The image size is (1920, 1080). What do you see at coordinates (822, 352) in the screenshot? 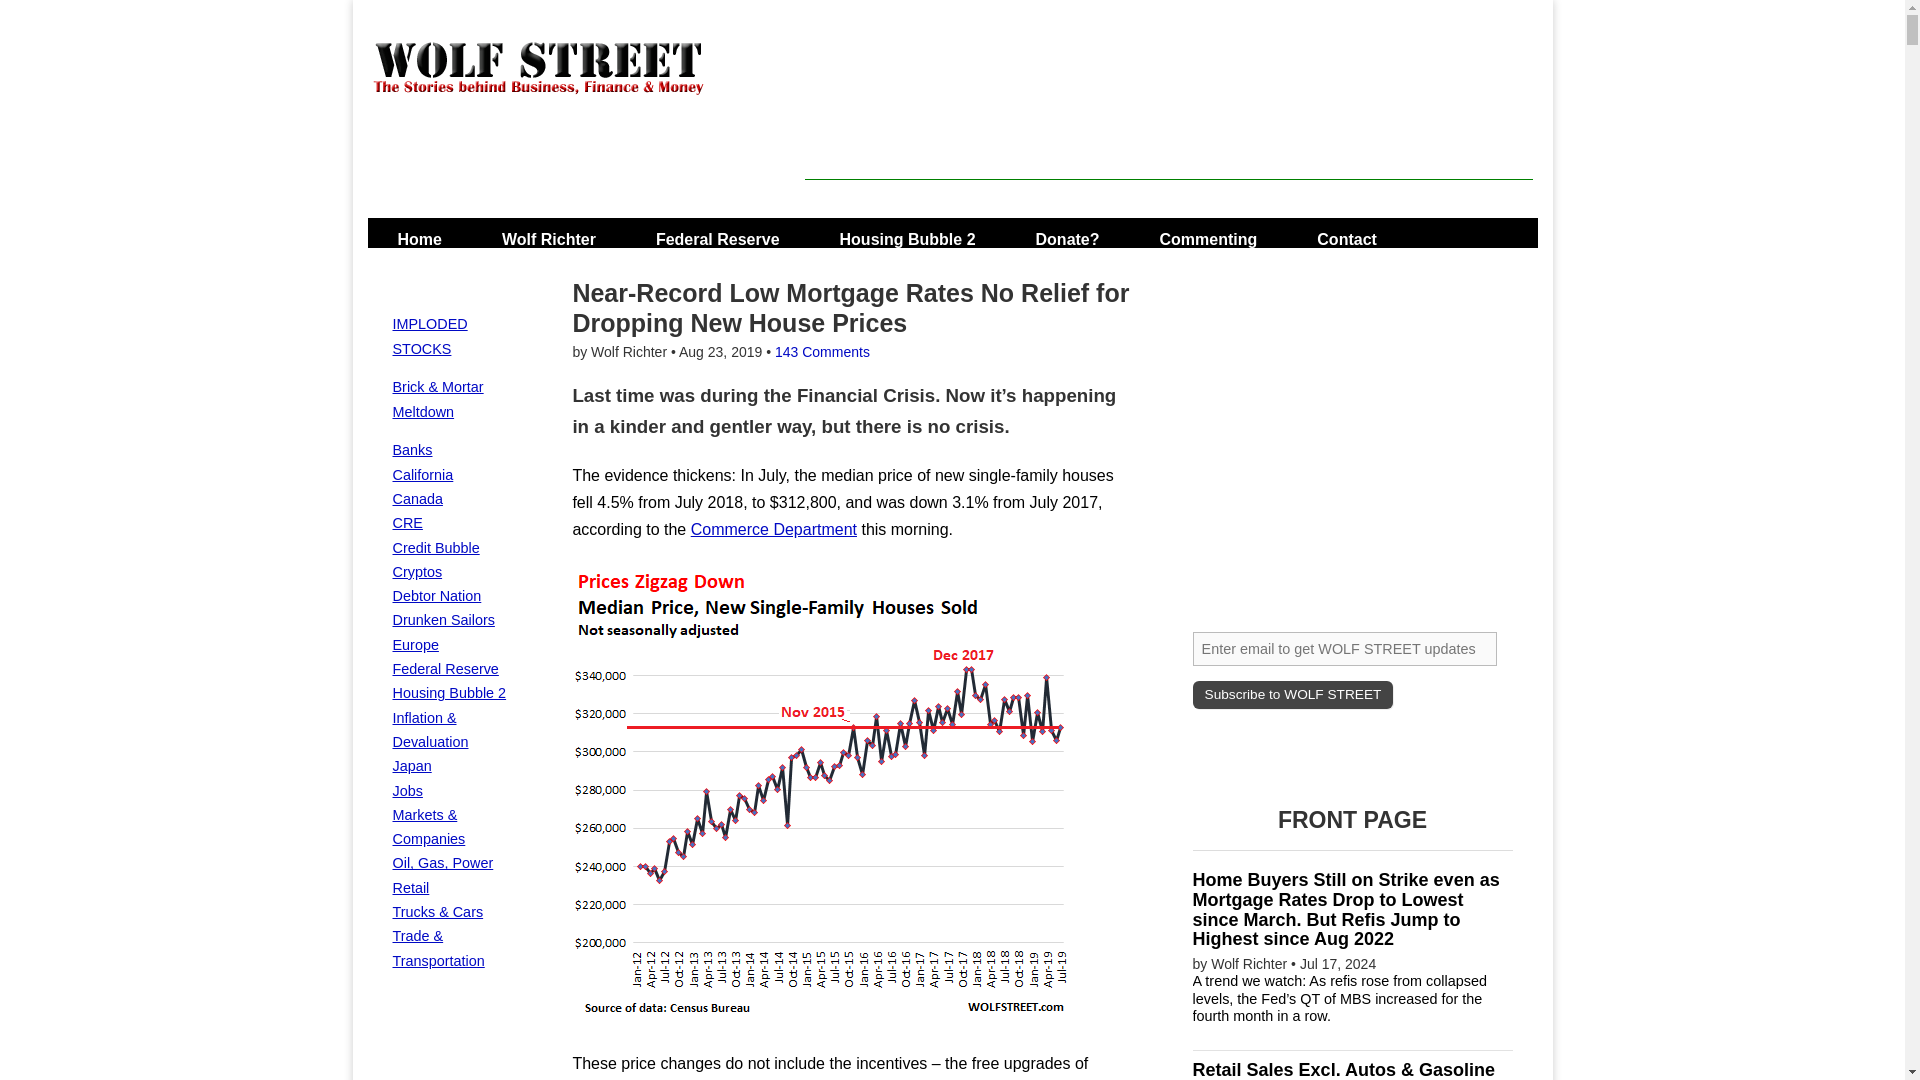
I see `143 Comments` at bounding box center [822, 352].